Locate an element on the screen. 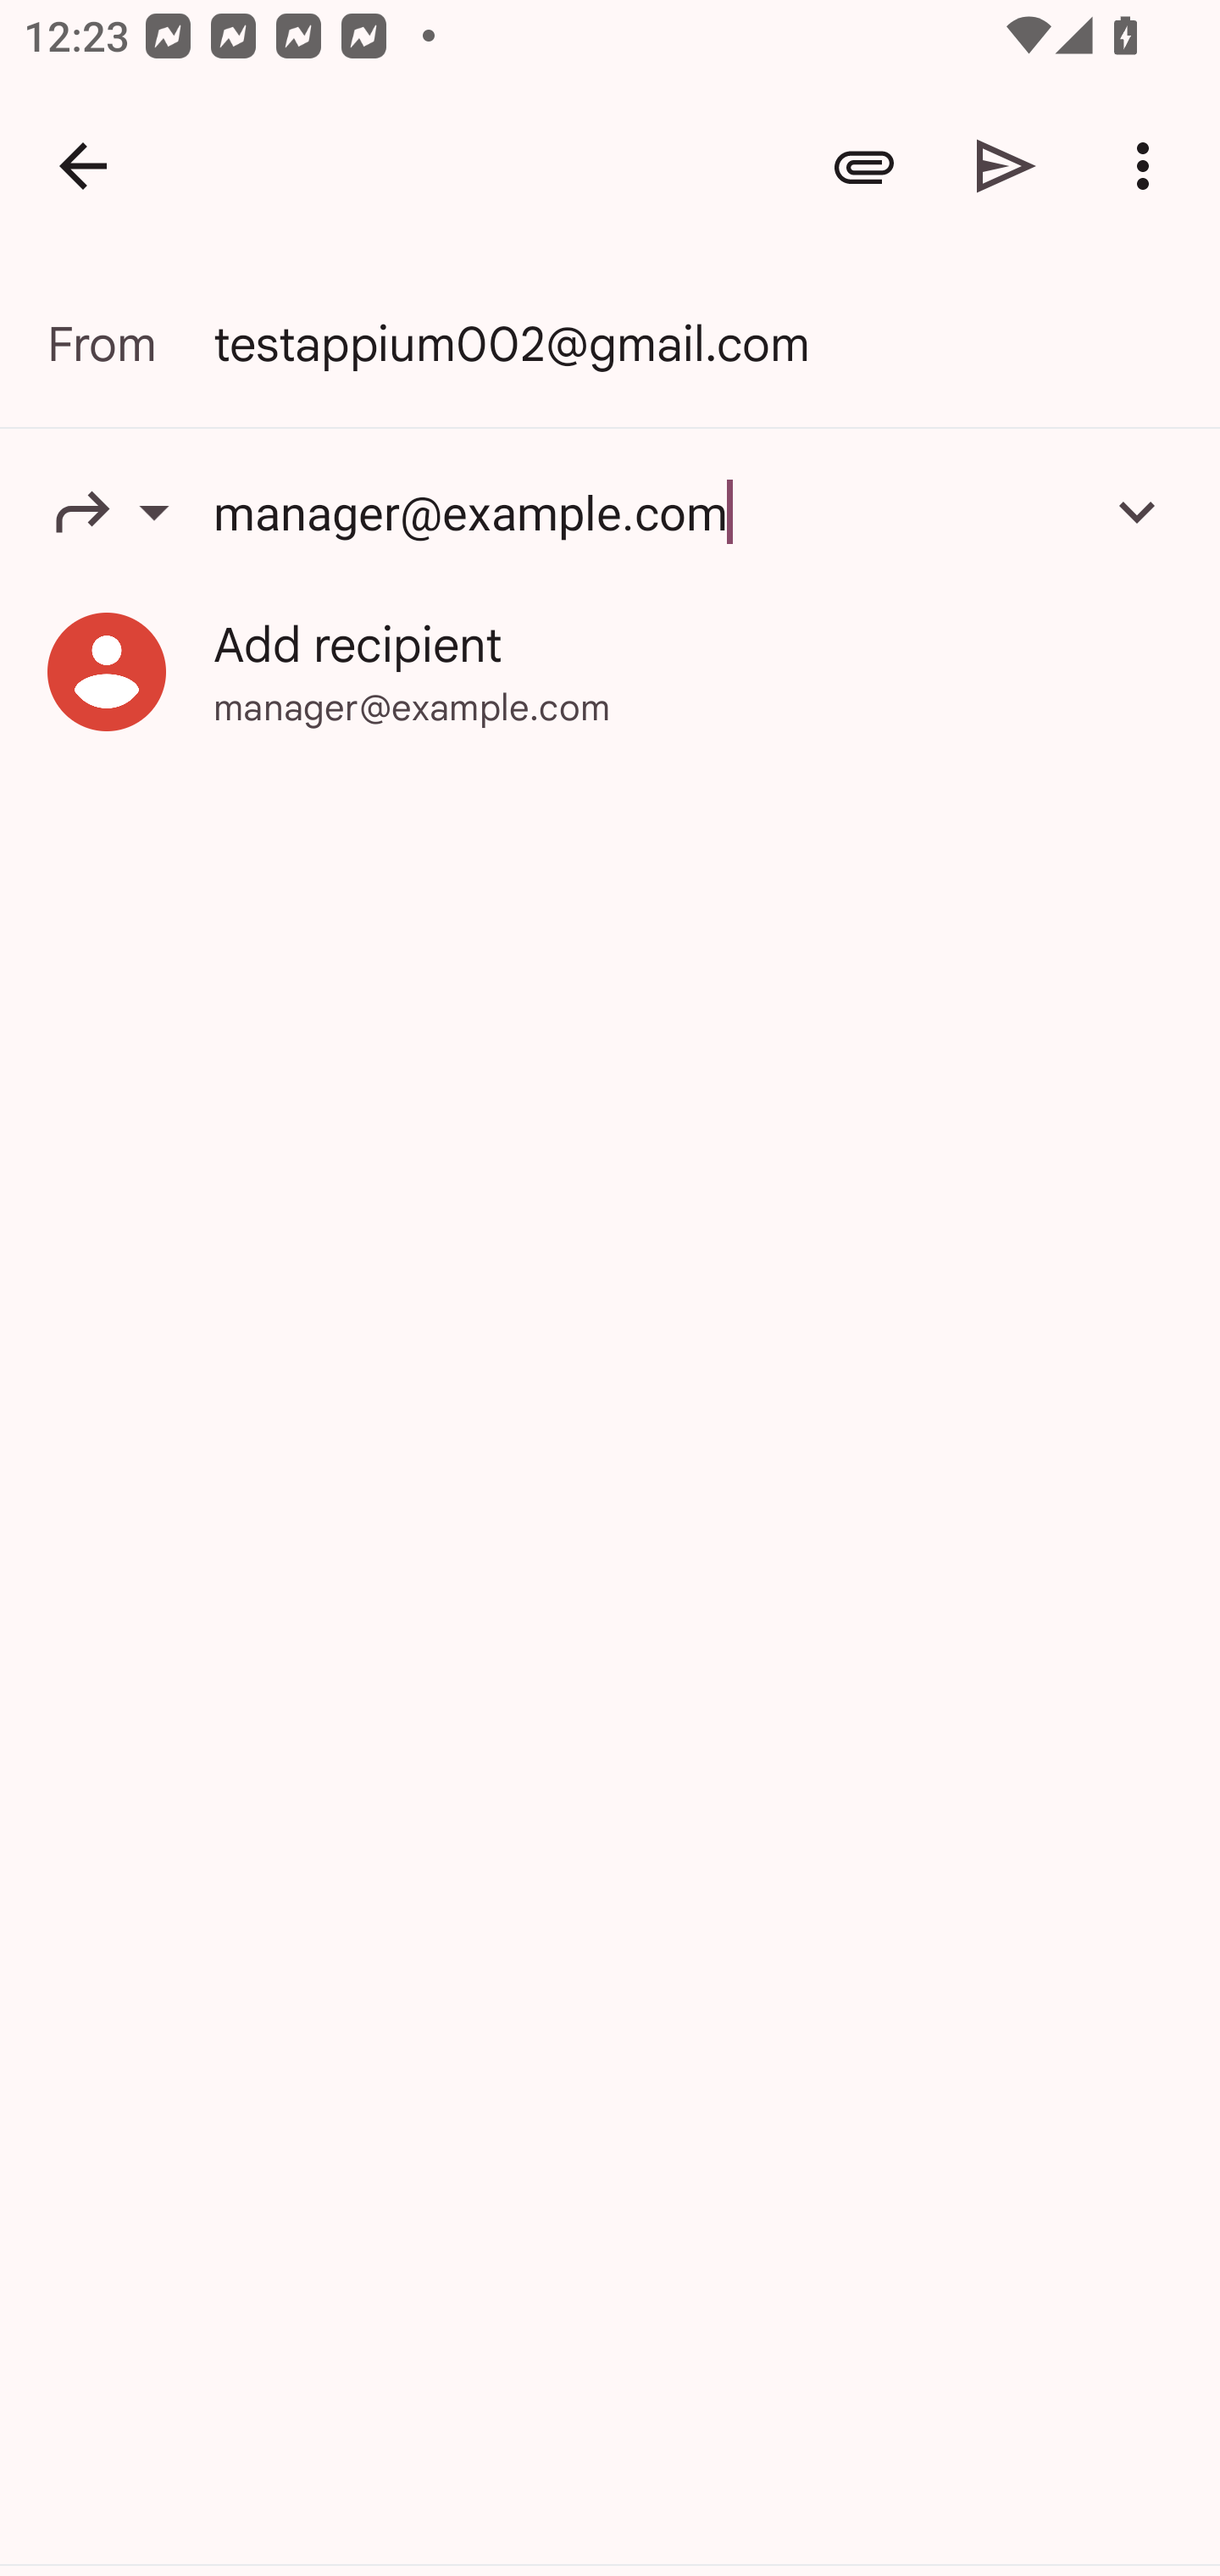  Forward is located at coordinates (130, 511).